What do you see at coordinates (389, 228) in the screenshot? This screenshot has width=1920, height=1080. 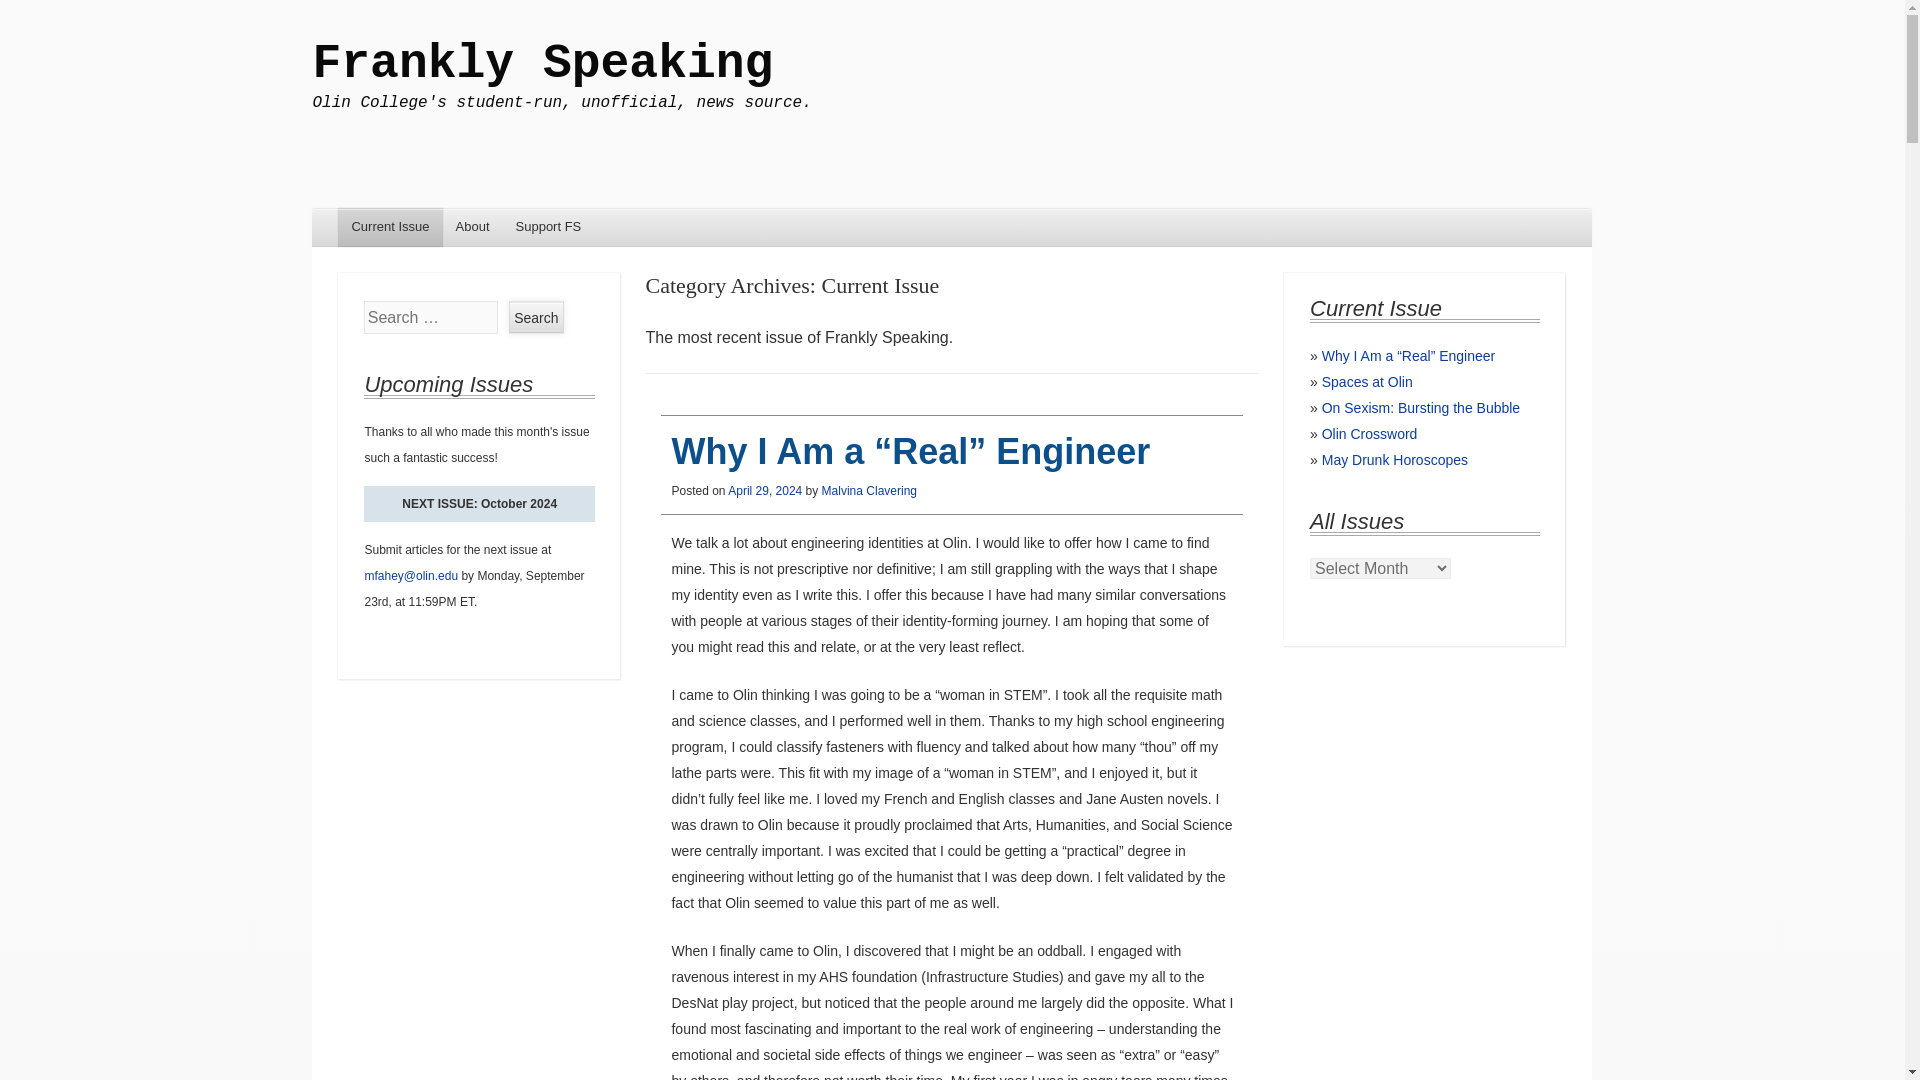 I see `Current Issue` at bounding box center [389, 228].